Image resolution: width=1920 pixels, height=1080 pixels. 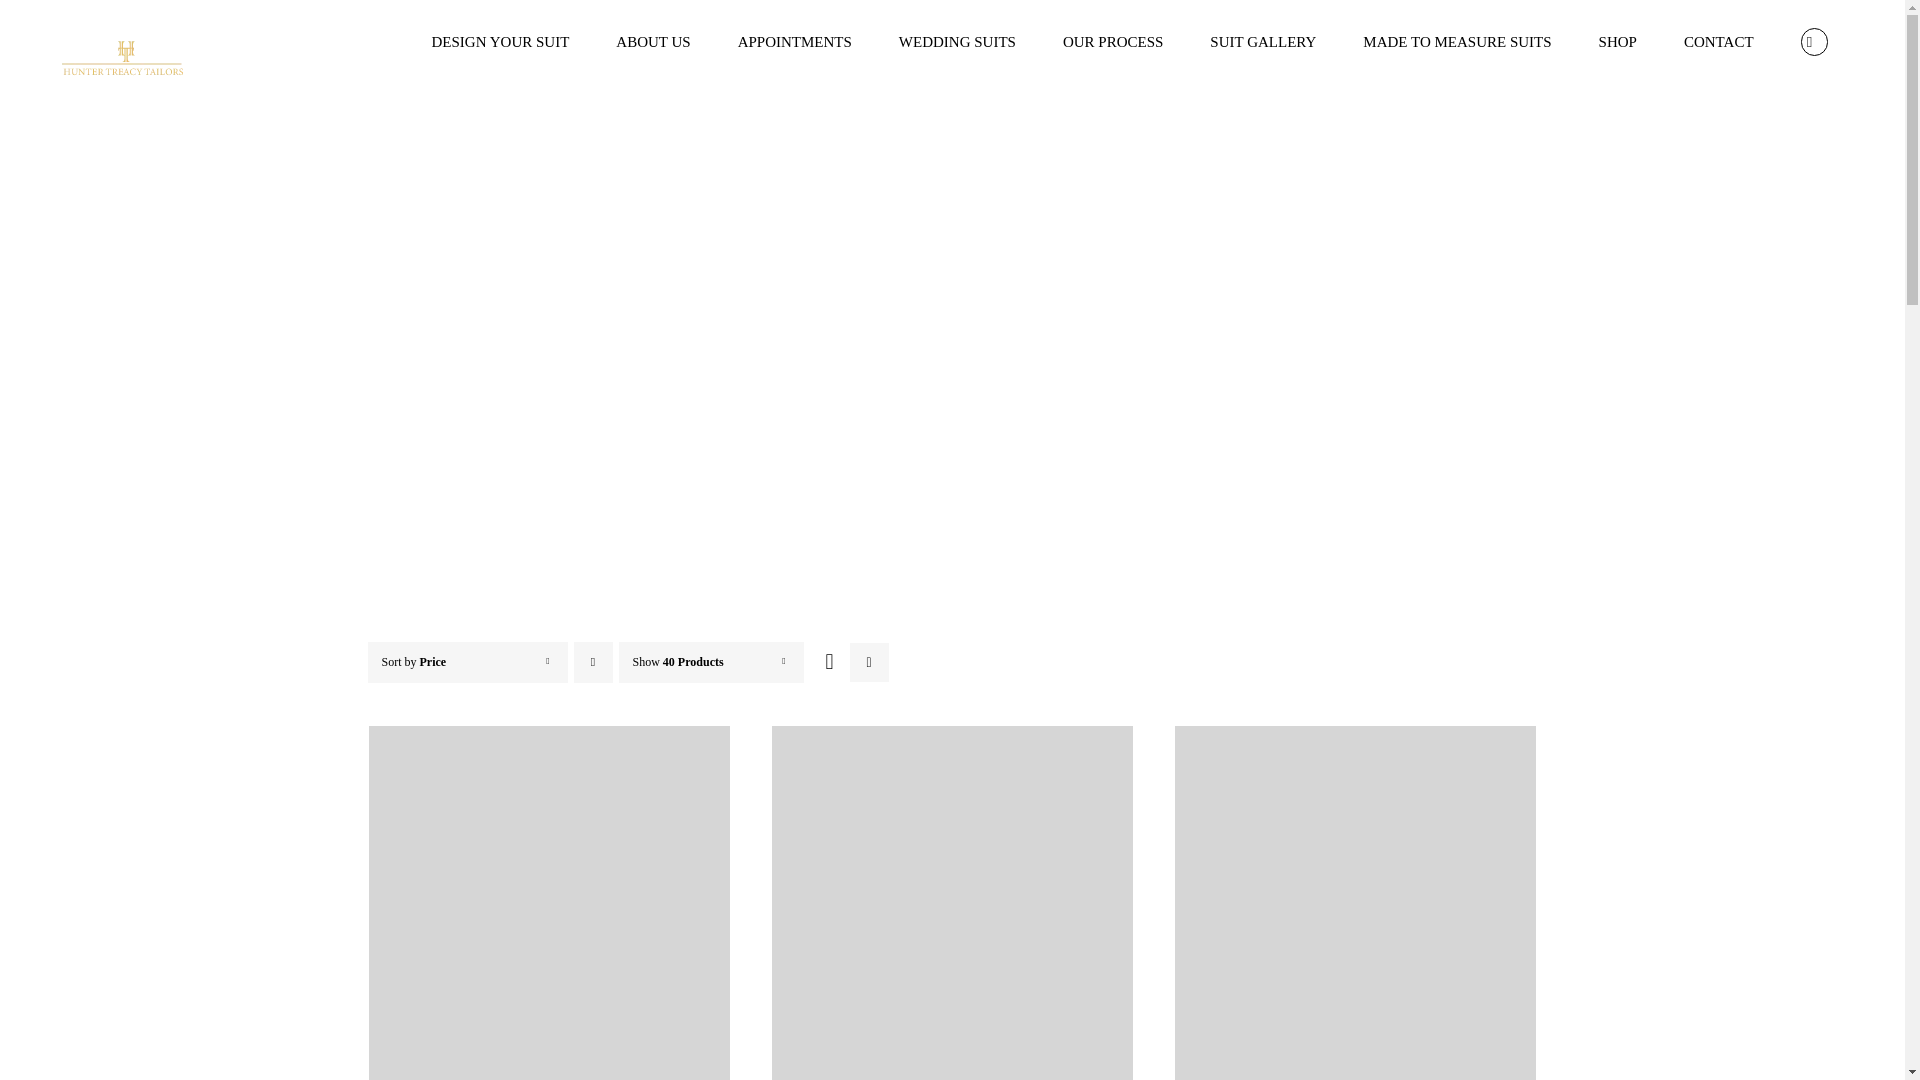 I want to click on MADE TO MEASURE SUITS, so click(x=1457, y=42).